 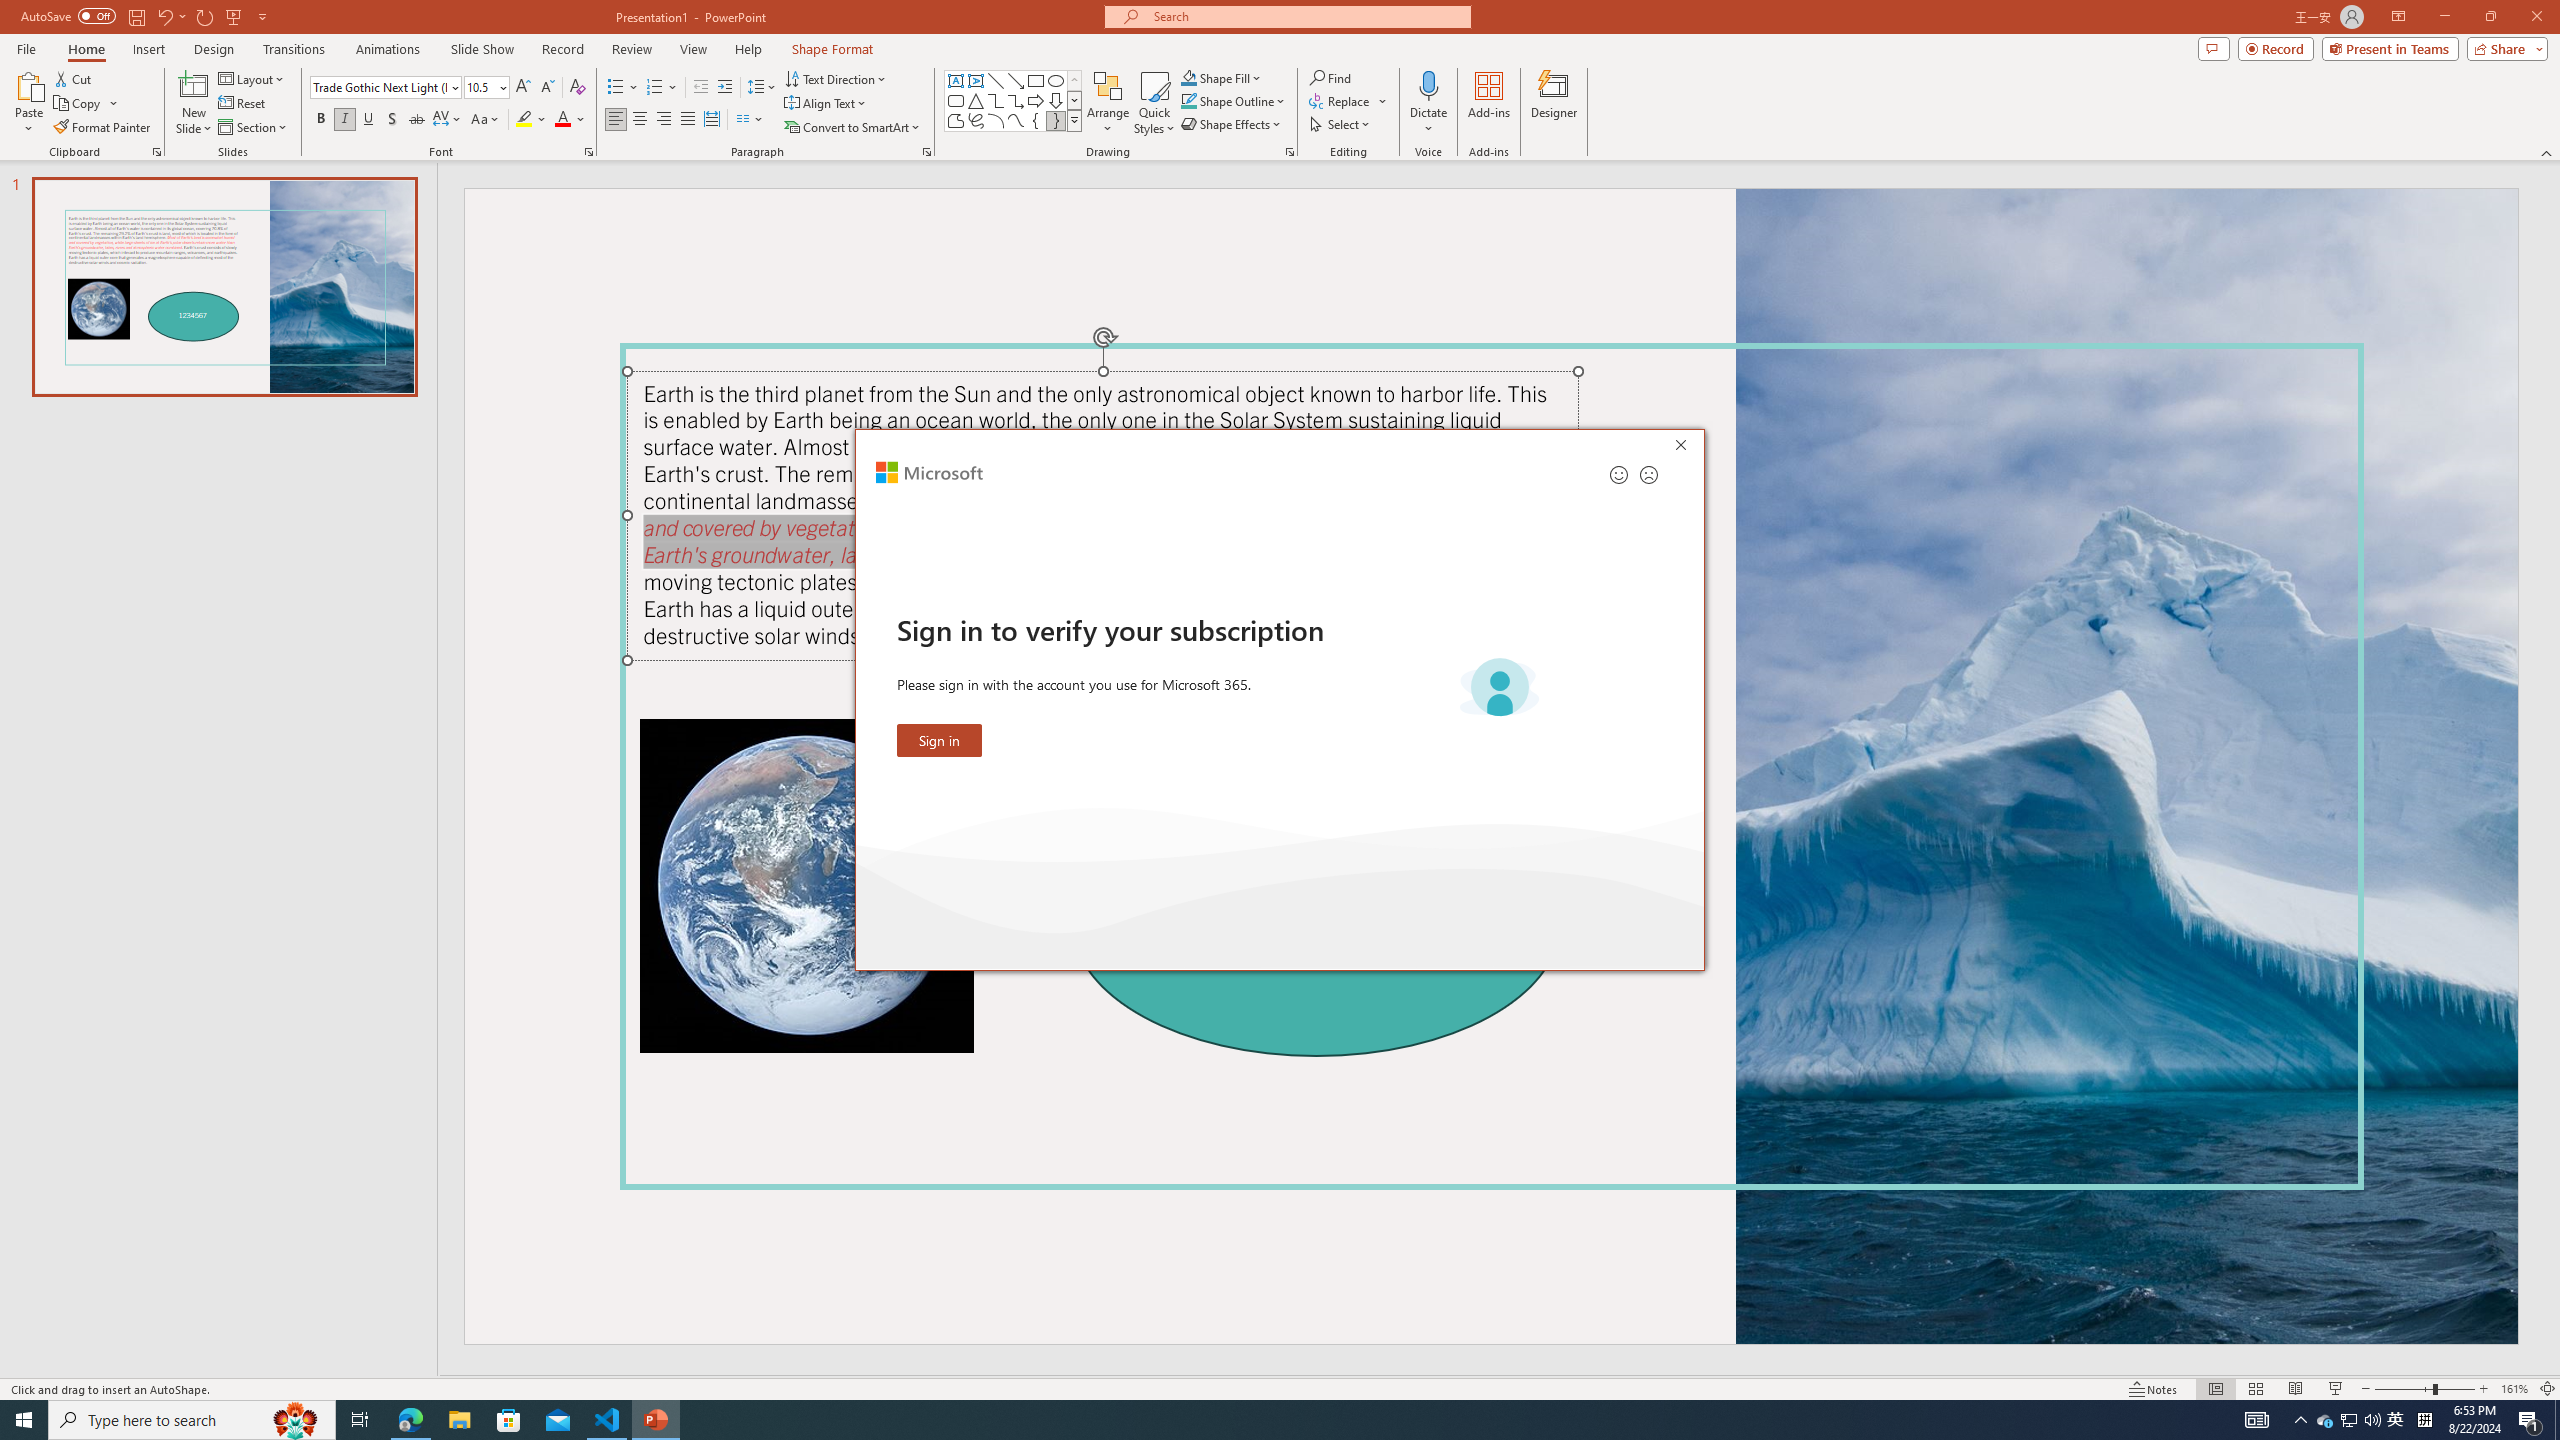 I want to click on Shape Outline, so click(x=1234, y=100).